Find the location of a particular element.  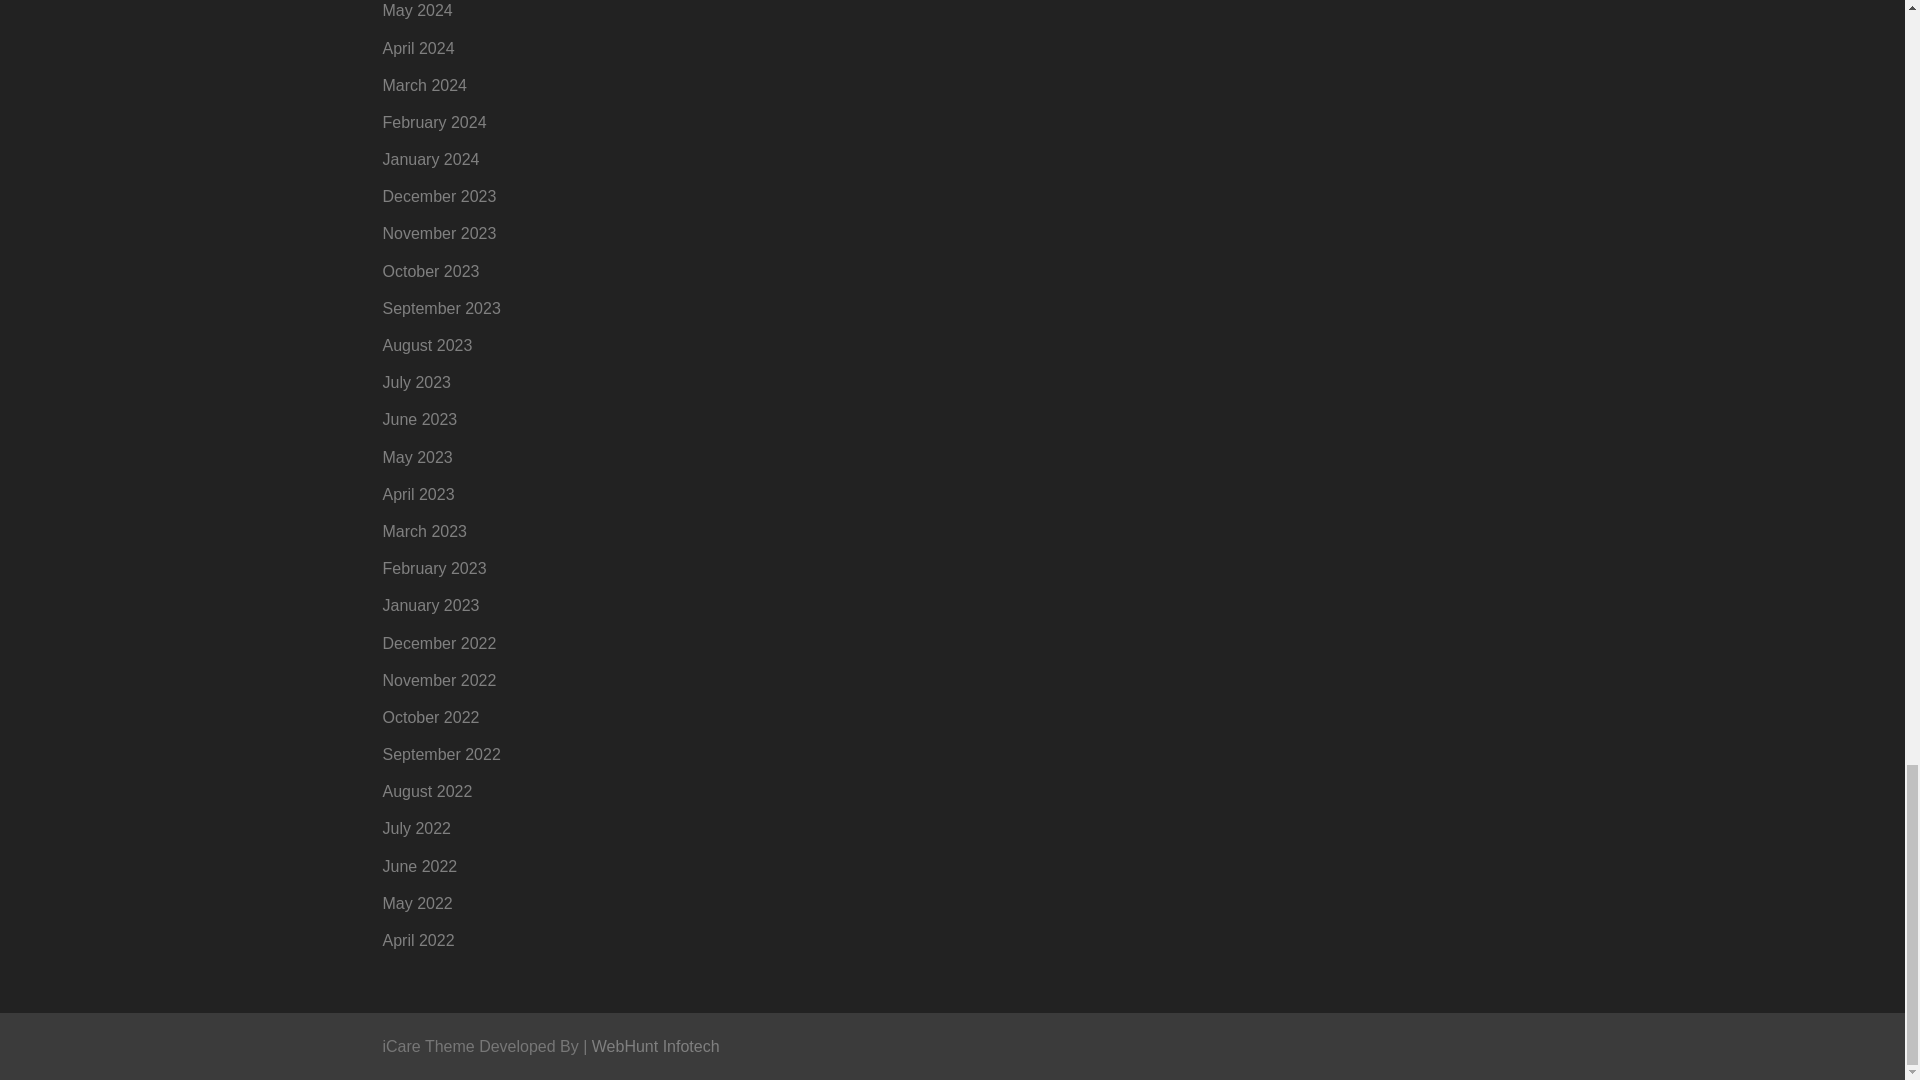

May 2024 is located at coordinates (416, 10).